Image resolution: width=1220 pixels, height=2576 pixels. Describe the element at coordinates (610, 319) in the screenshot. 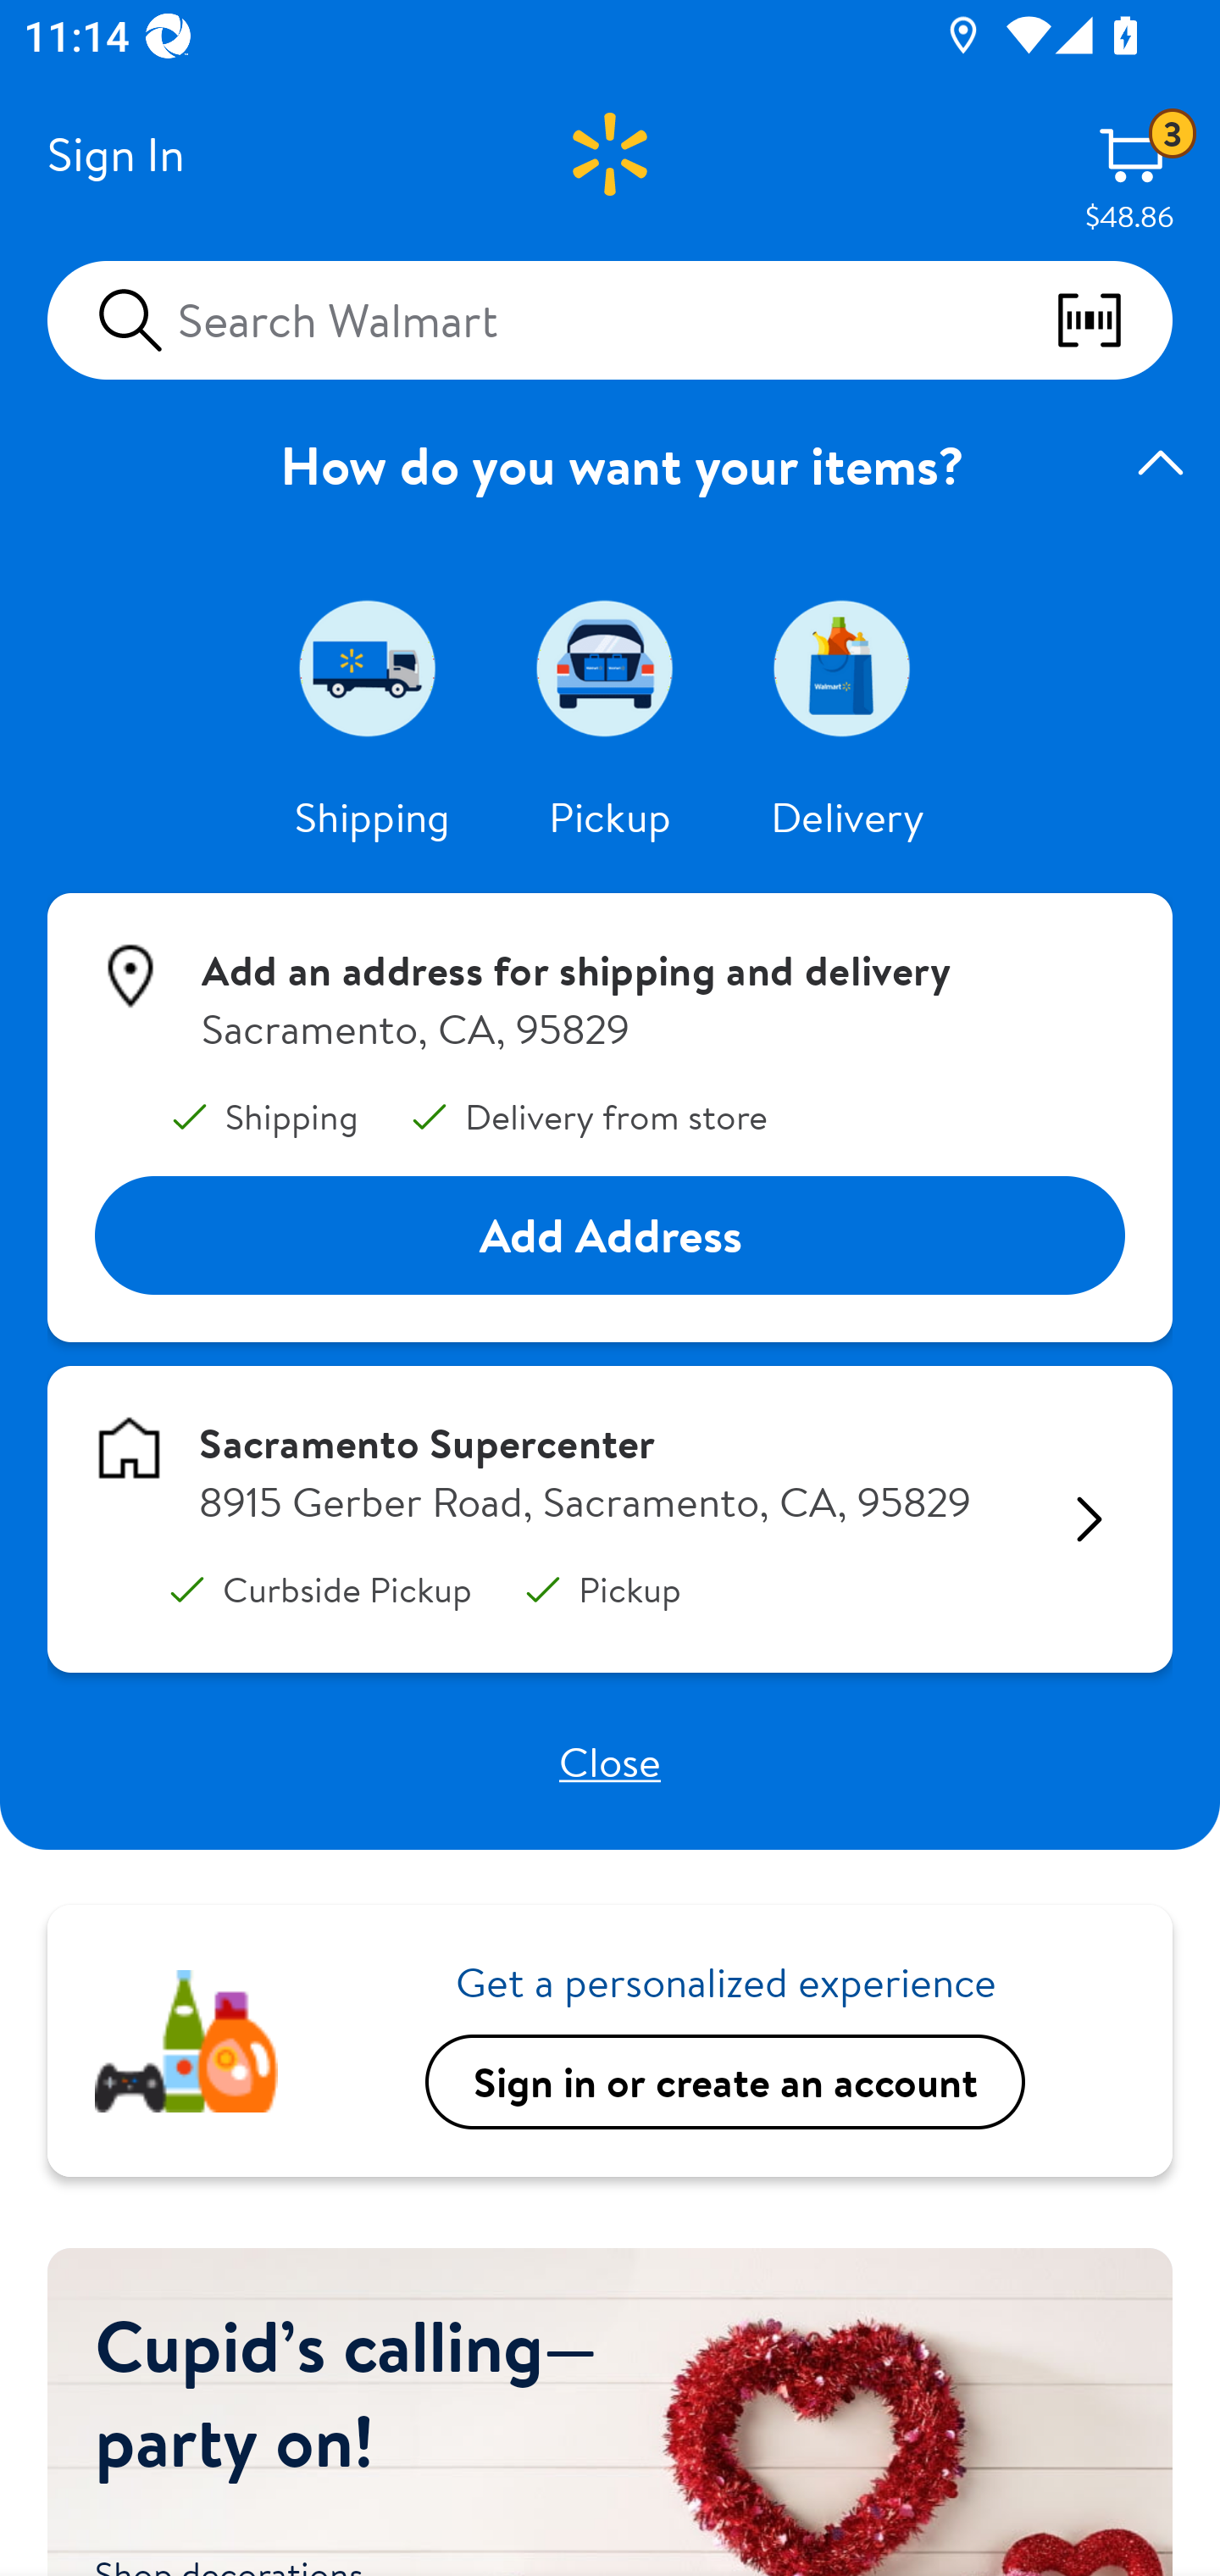

I see `Search Walmart scan barcodes qr codes and more` at that location.